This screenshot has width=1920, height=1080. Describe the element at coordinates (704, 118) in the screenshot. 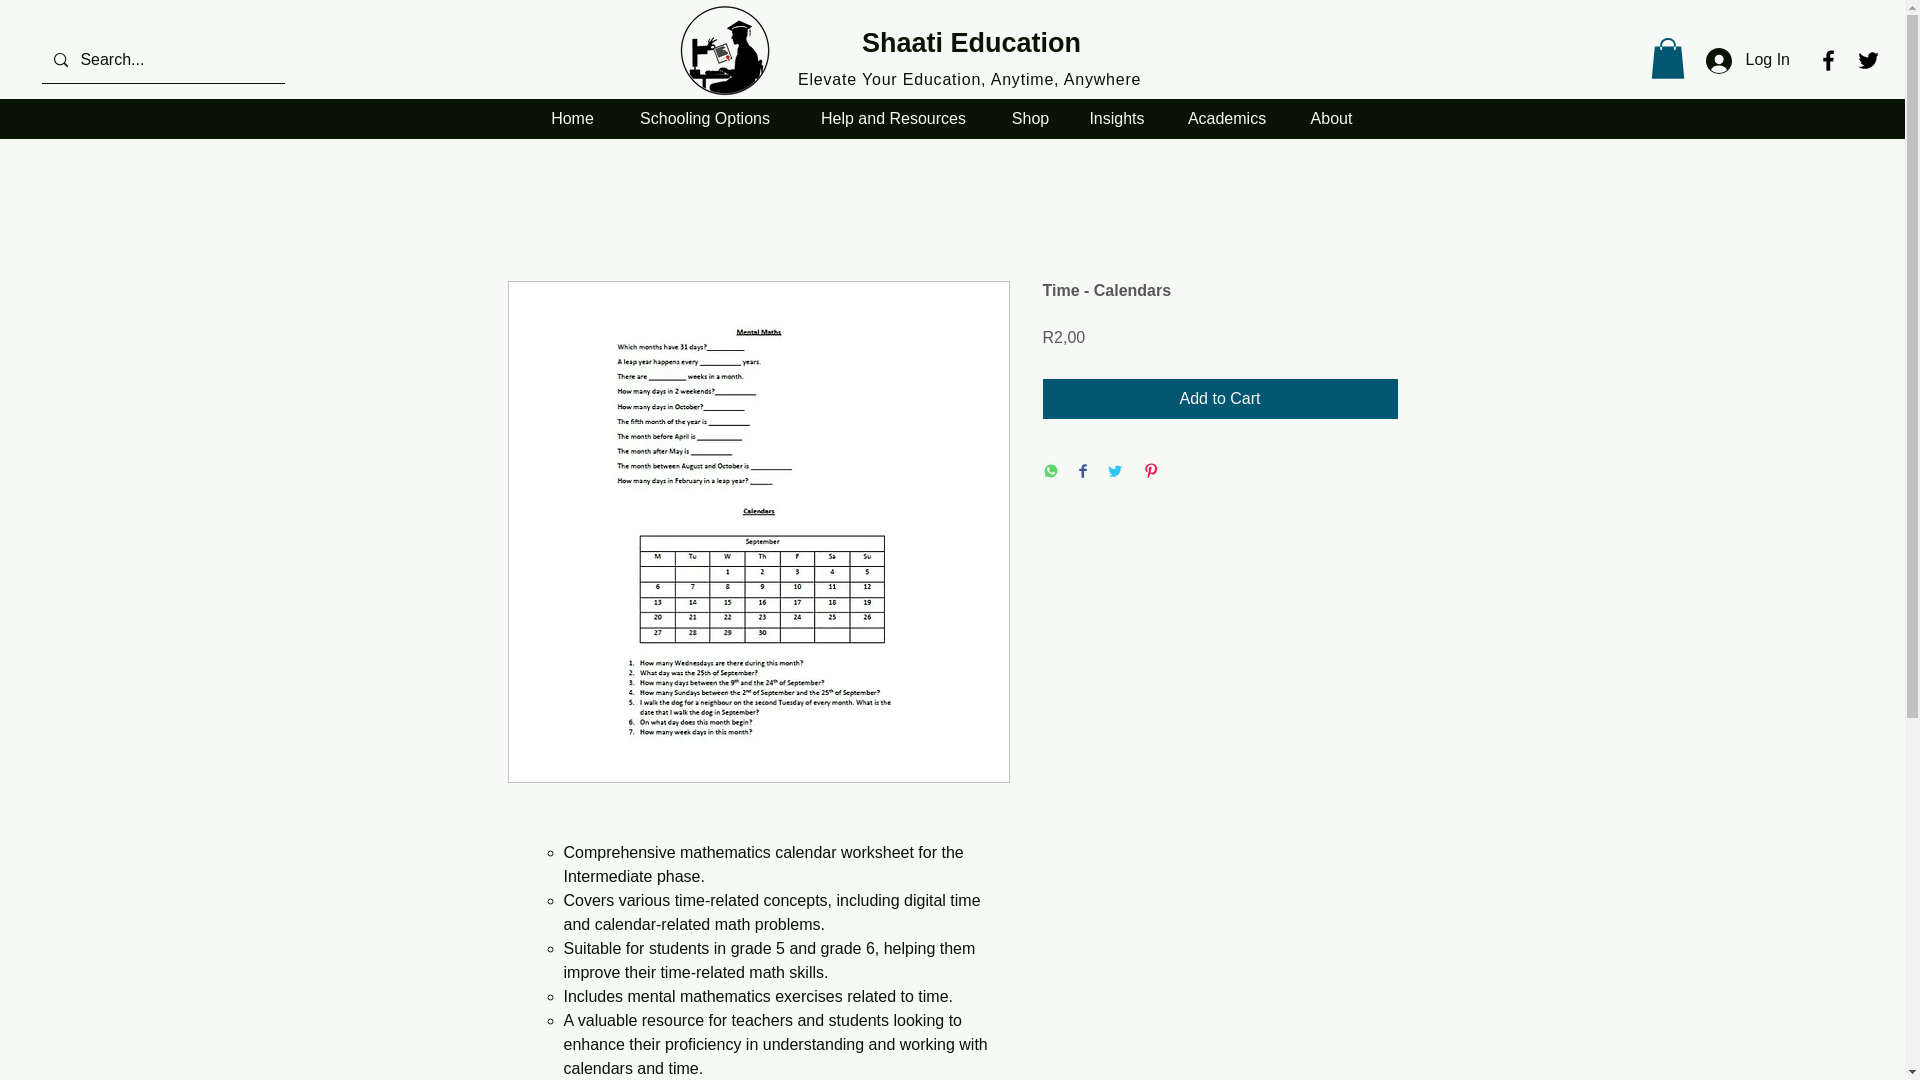

I see `Schooling Options` at that location.